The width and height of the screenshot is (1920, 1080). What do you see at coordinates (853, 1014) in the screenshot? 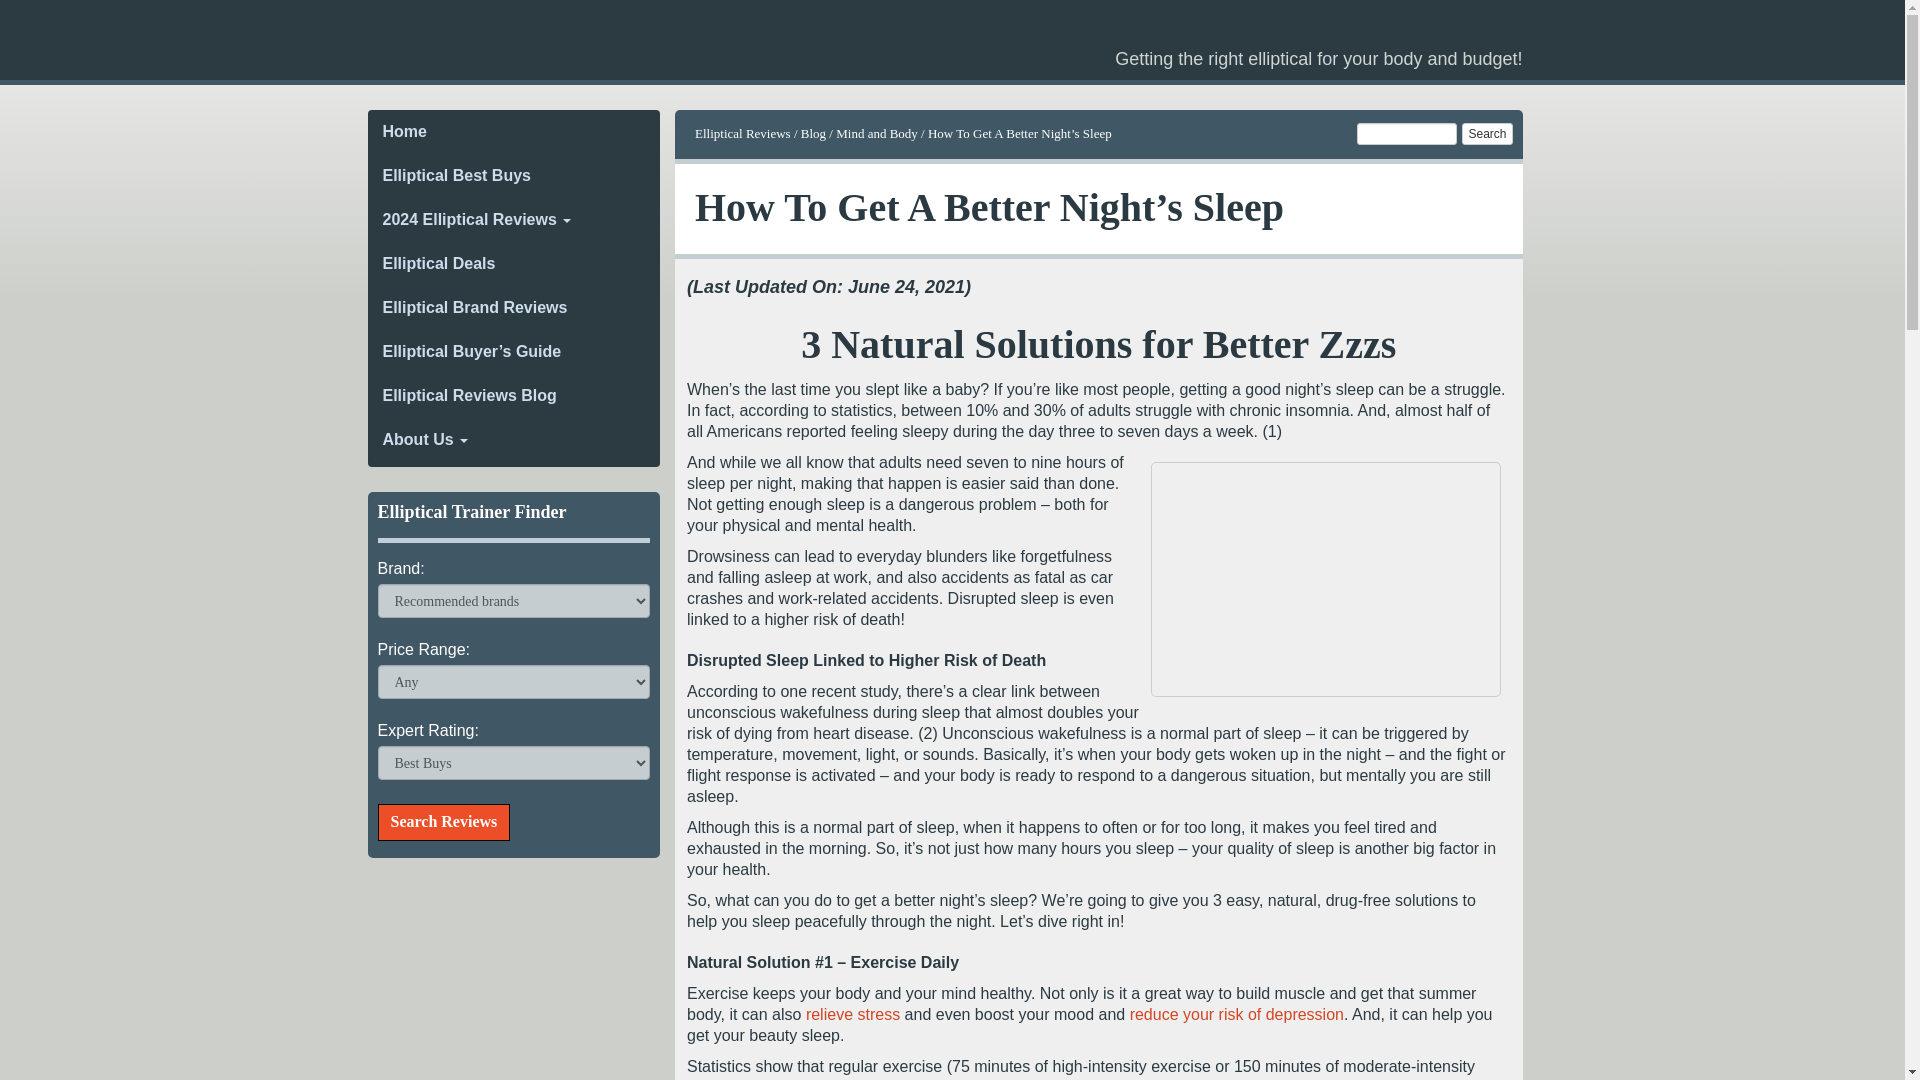
I see `relieve stress` at bounding box center [853, 1014].